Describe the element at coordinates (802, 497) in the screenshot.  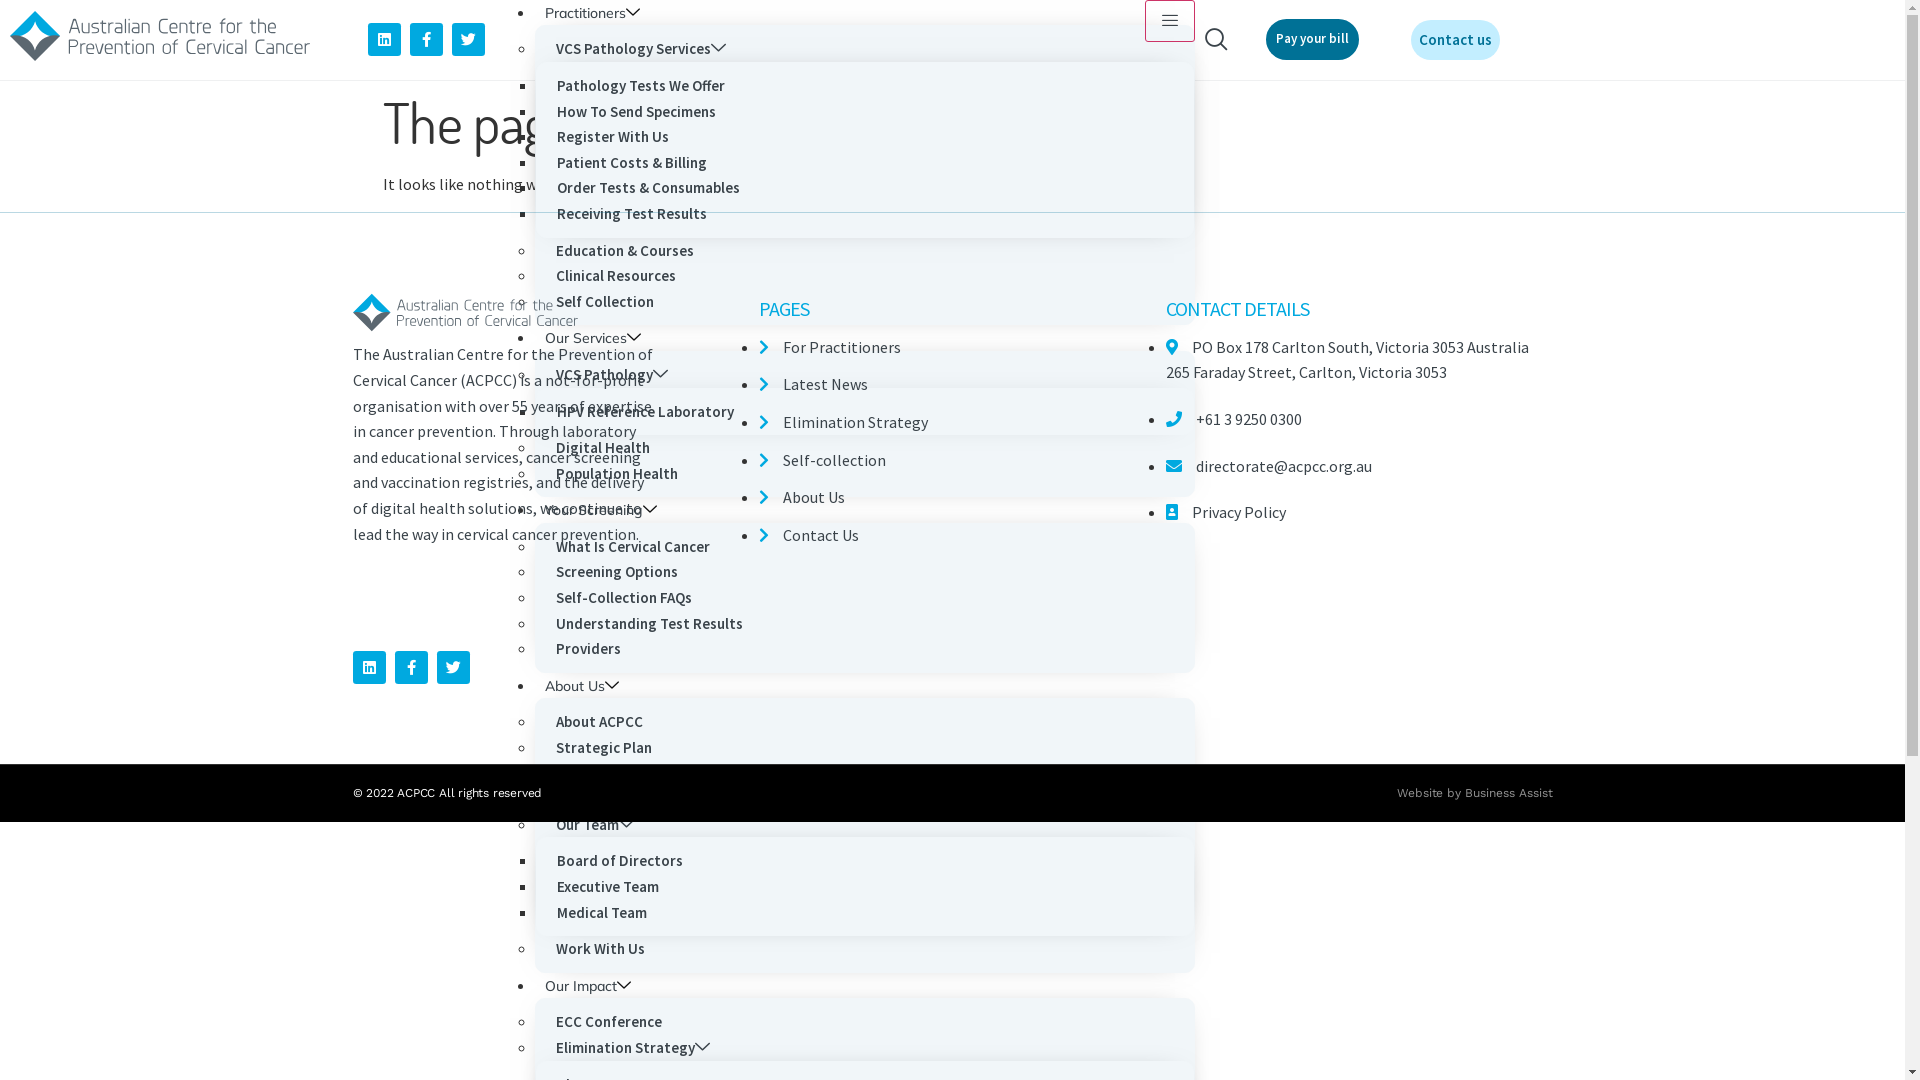
I see `About Us` at that location.